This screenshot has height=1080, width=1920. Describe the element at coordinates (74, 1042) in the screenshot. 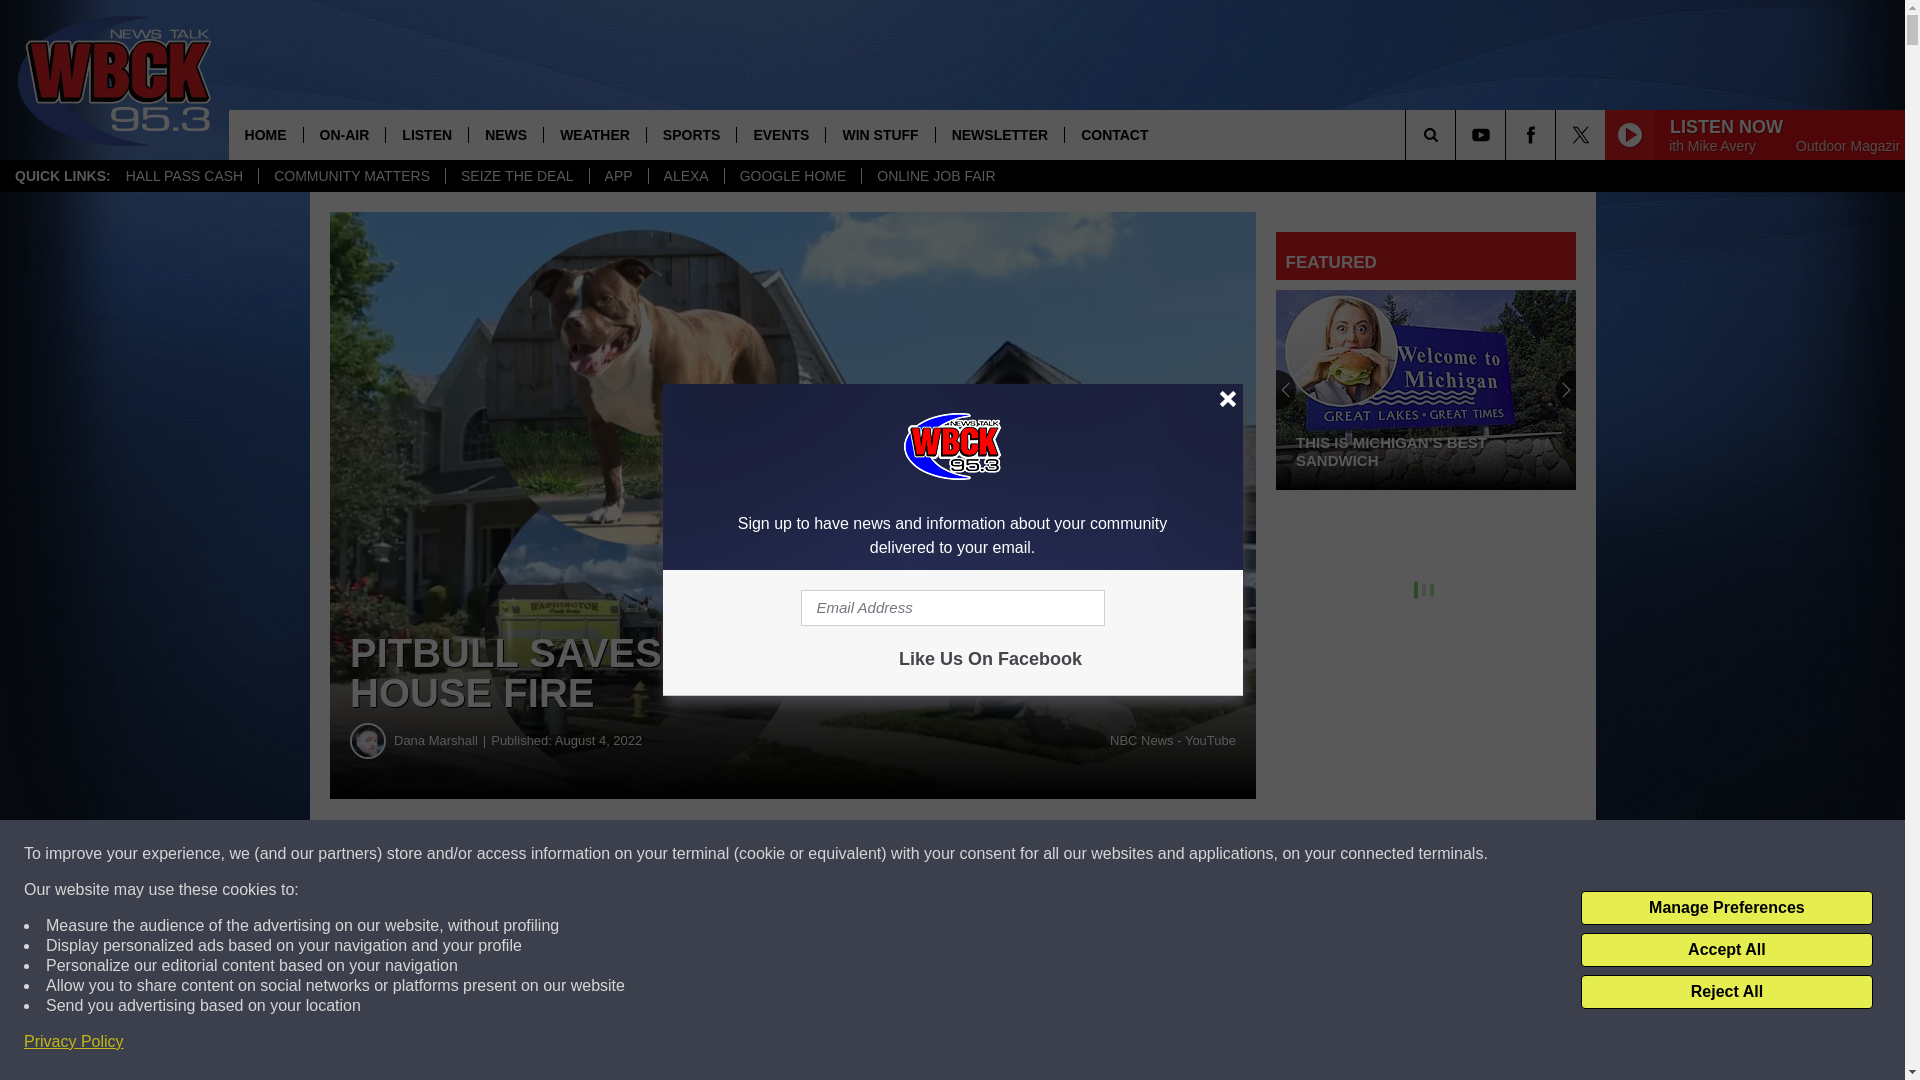

I see `Privacy Policy` at that location.